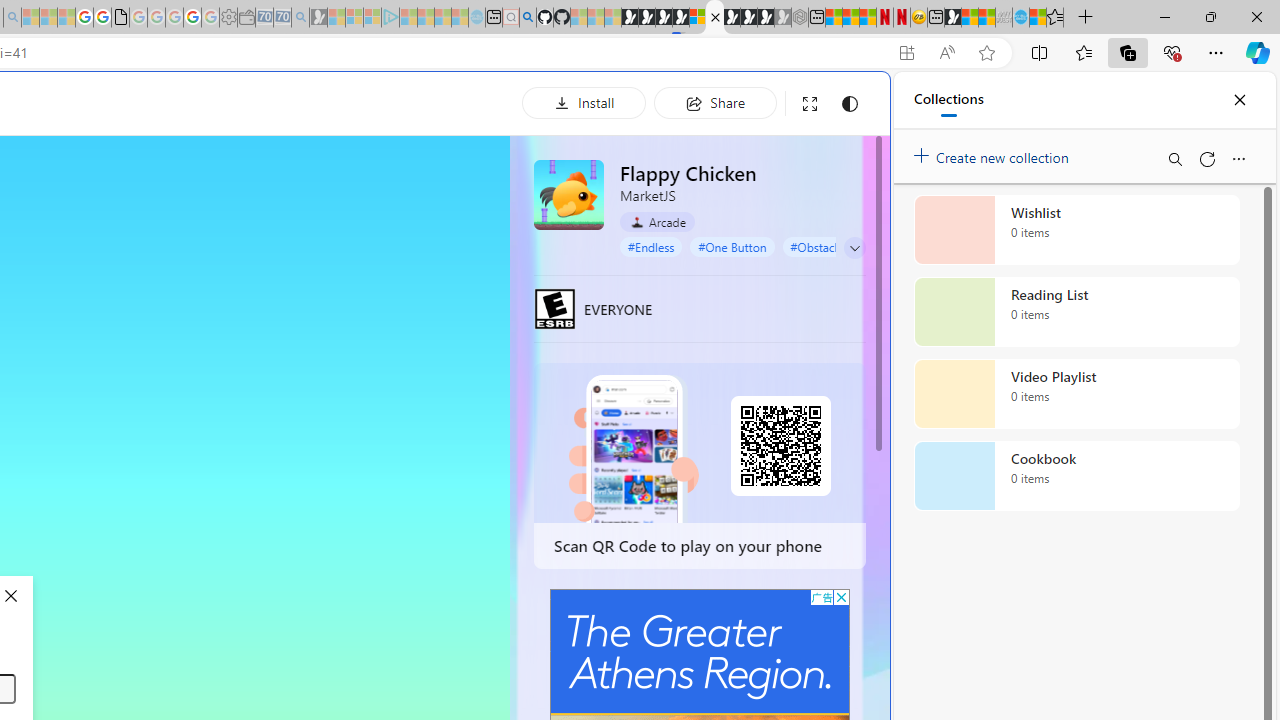 This screenshot has width=1280, height=720. Describe the element at coordinates (1076, 312) in the screenshot. I see `Reading List collection, 0 items` at that location.